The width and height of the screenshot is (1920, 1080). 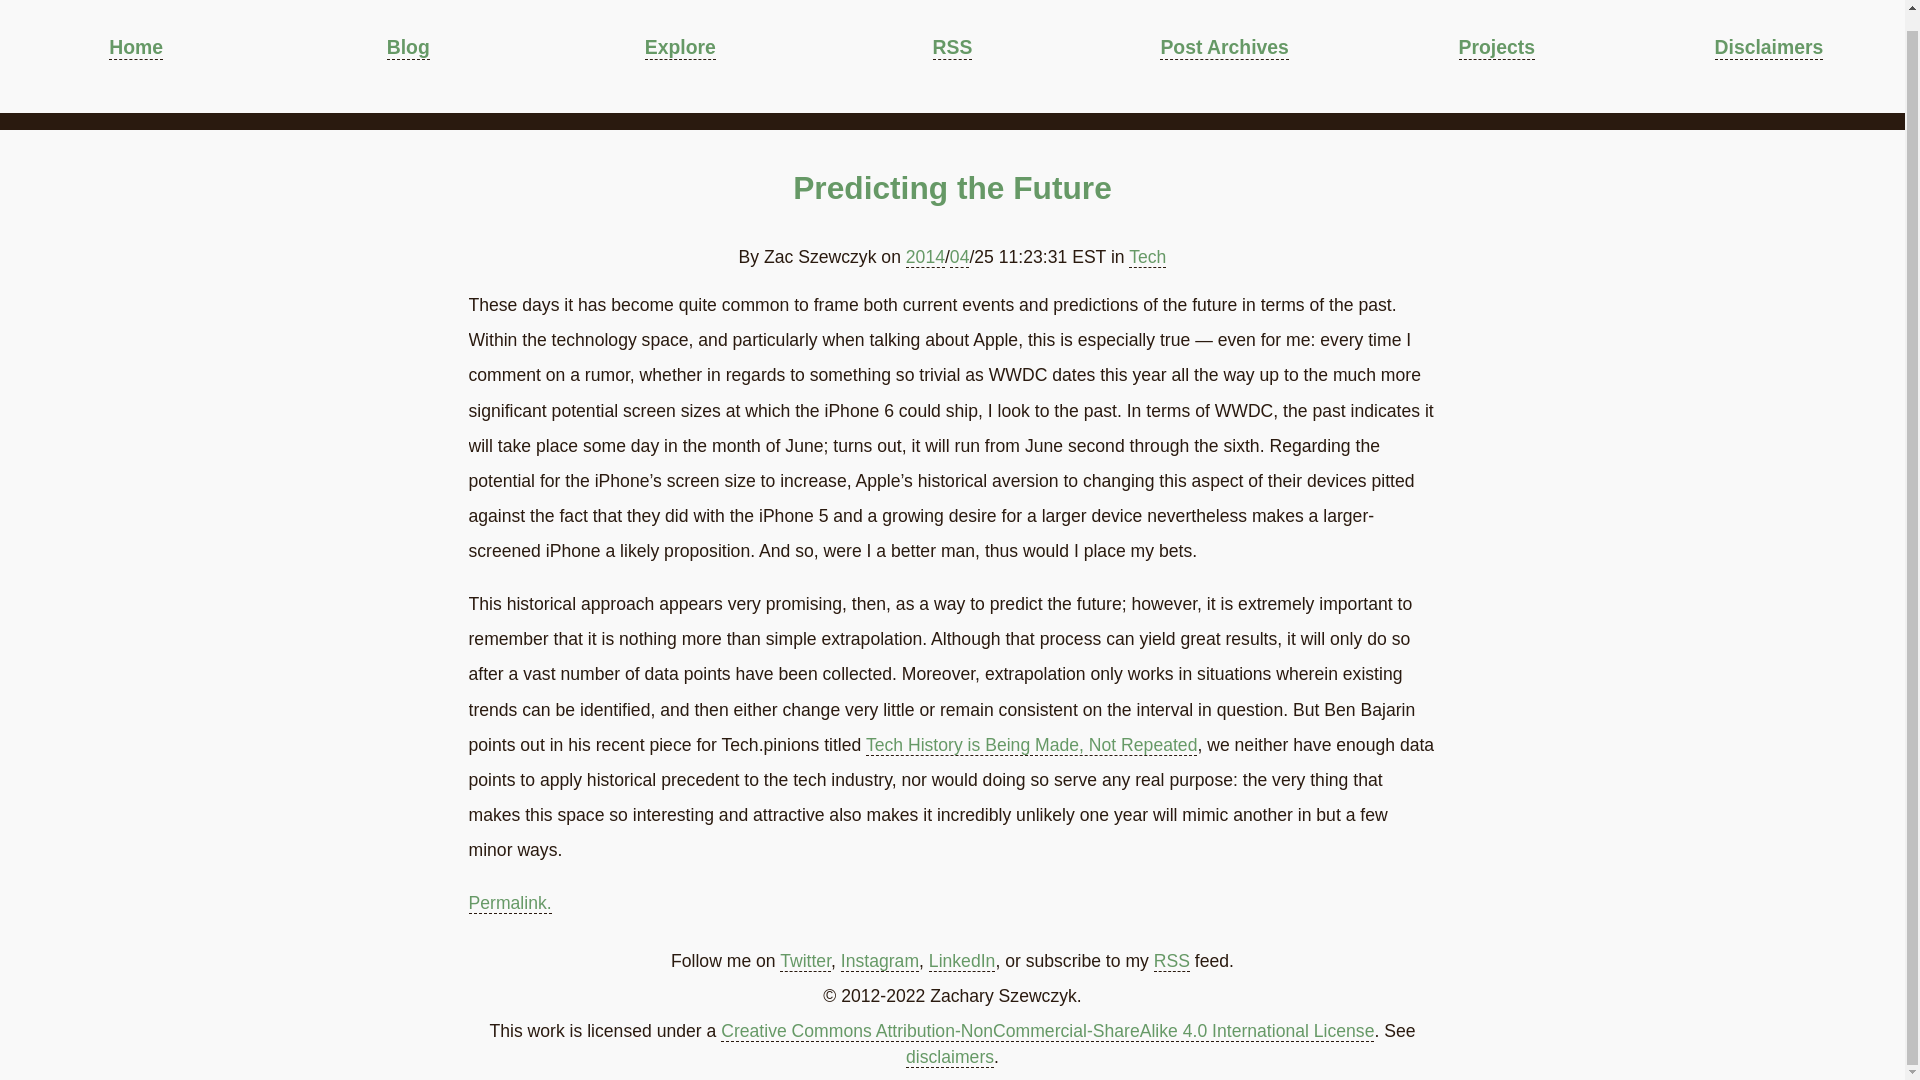 What do you see at coordinates (880, 962) in the screenshot?
I see `Instagram` at bounding box center [880, 962].